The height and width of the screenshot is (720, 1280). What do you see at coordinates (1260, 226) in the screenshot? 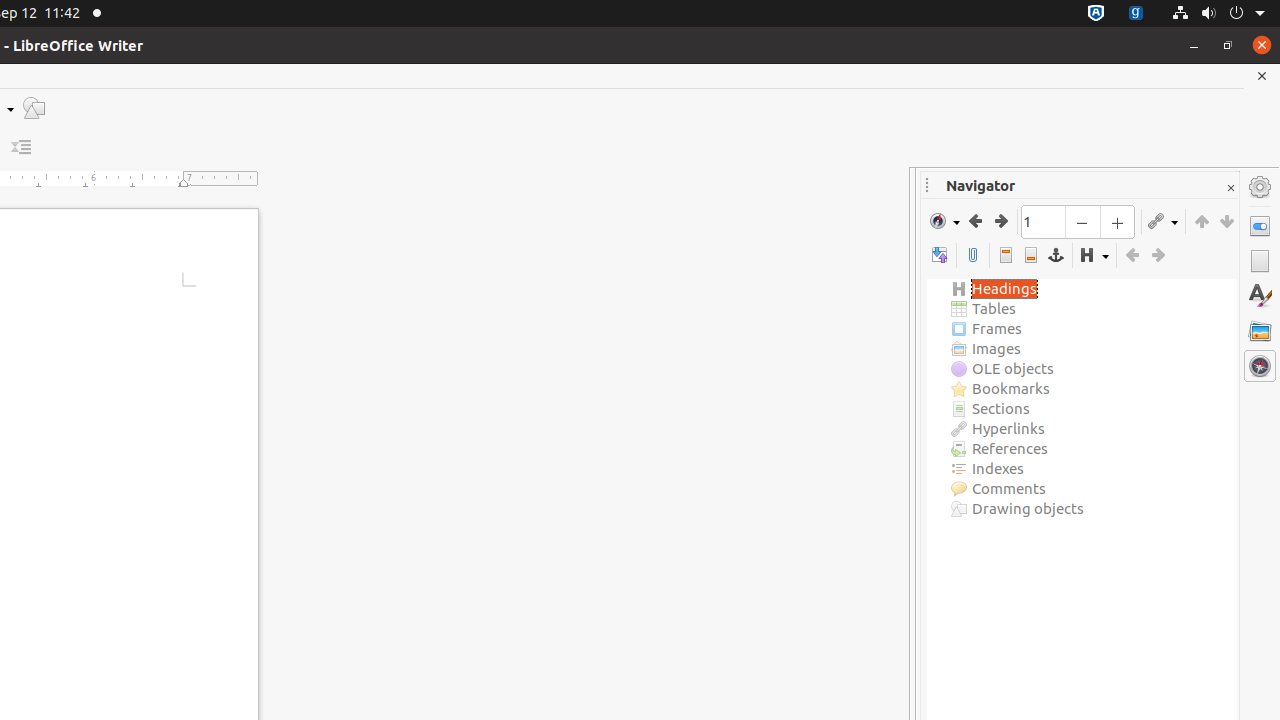
I see `Properties` at bounding box center [1260, 226].